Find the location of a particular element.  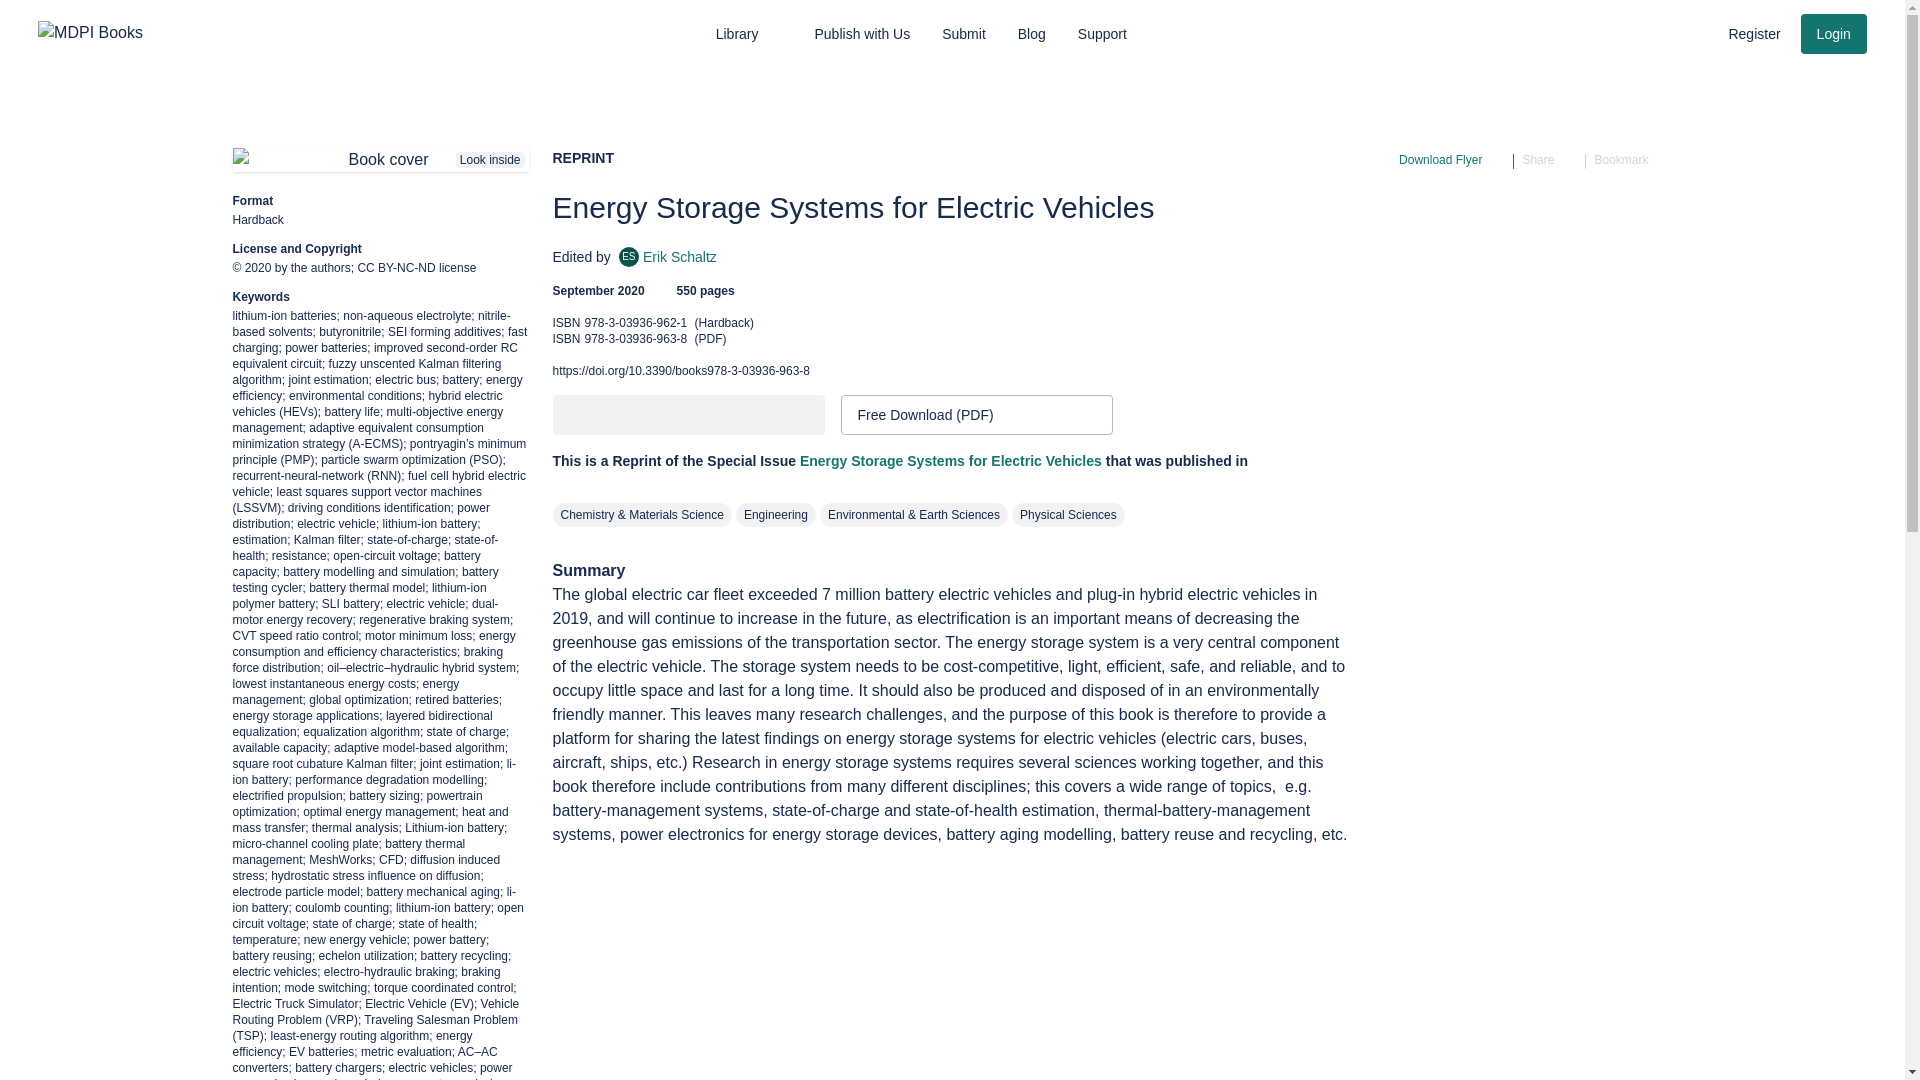

Energy Storage Systems for Electric Vehicles is located at coordinates (1632, 159).